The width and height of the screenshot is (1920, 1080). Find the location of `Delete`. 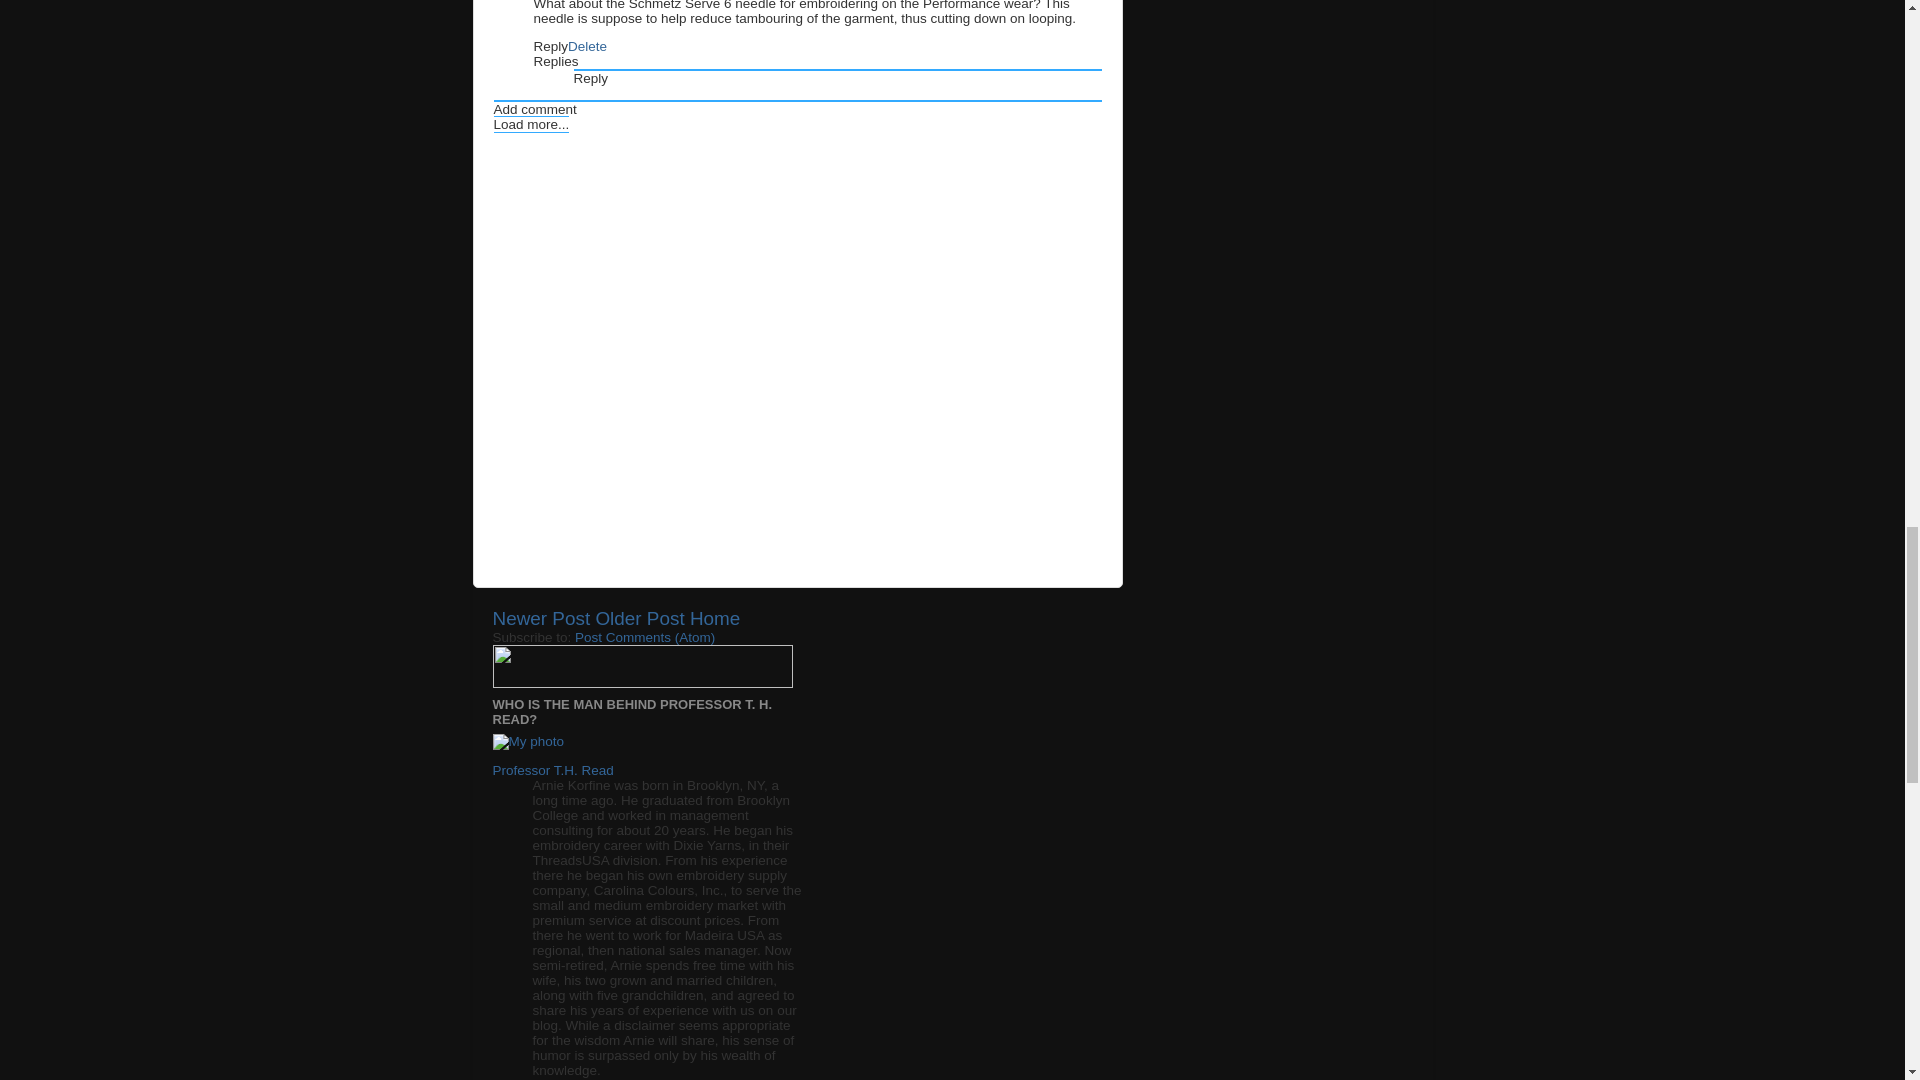

Delete is located at coordinates (587, 46).